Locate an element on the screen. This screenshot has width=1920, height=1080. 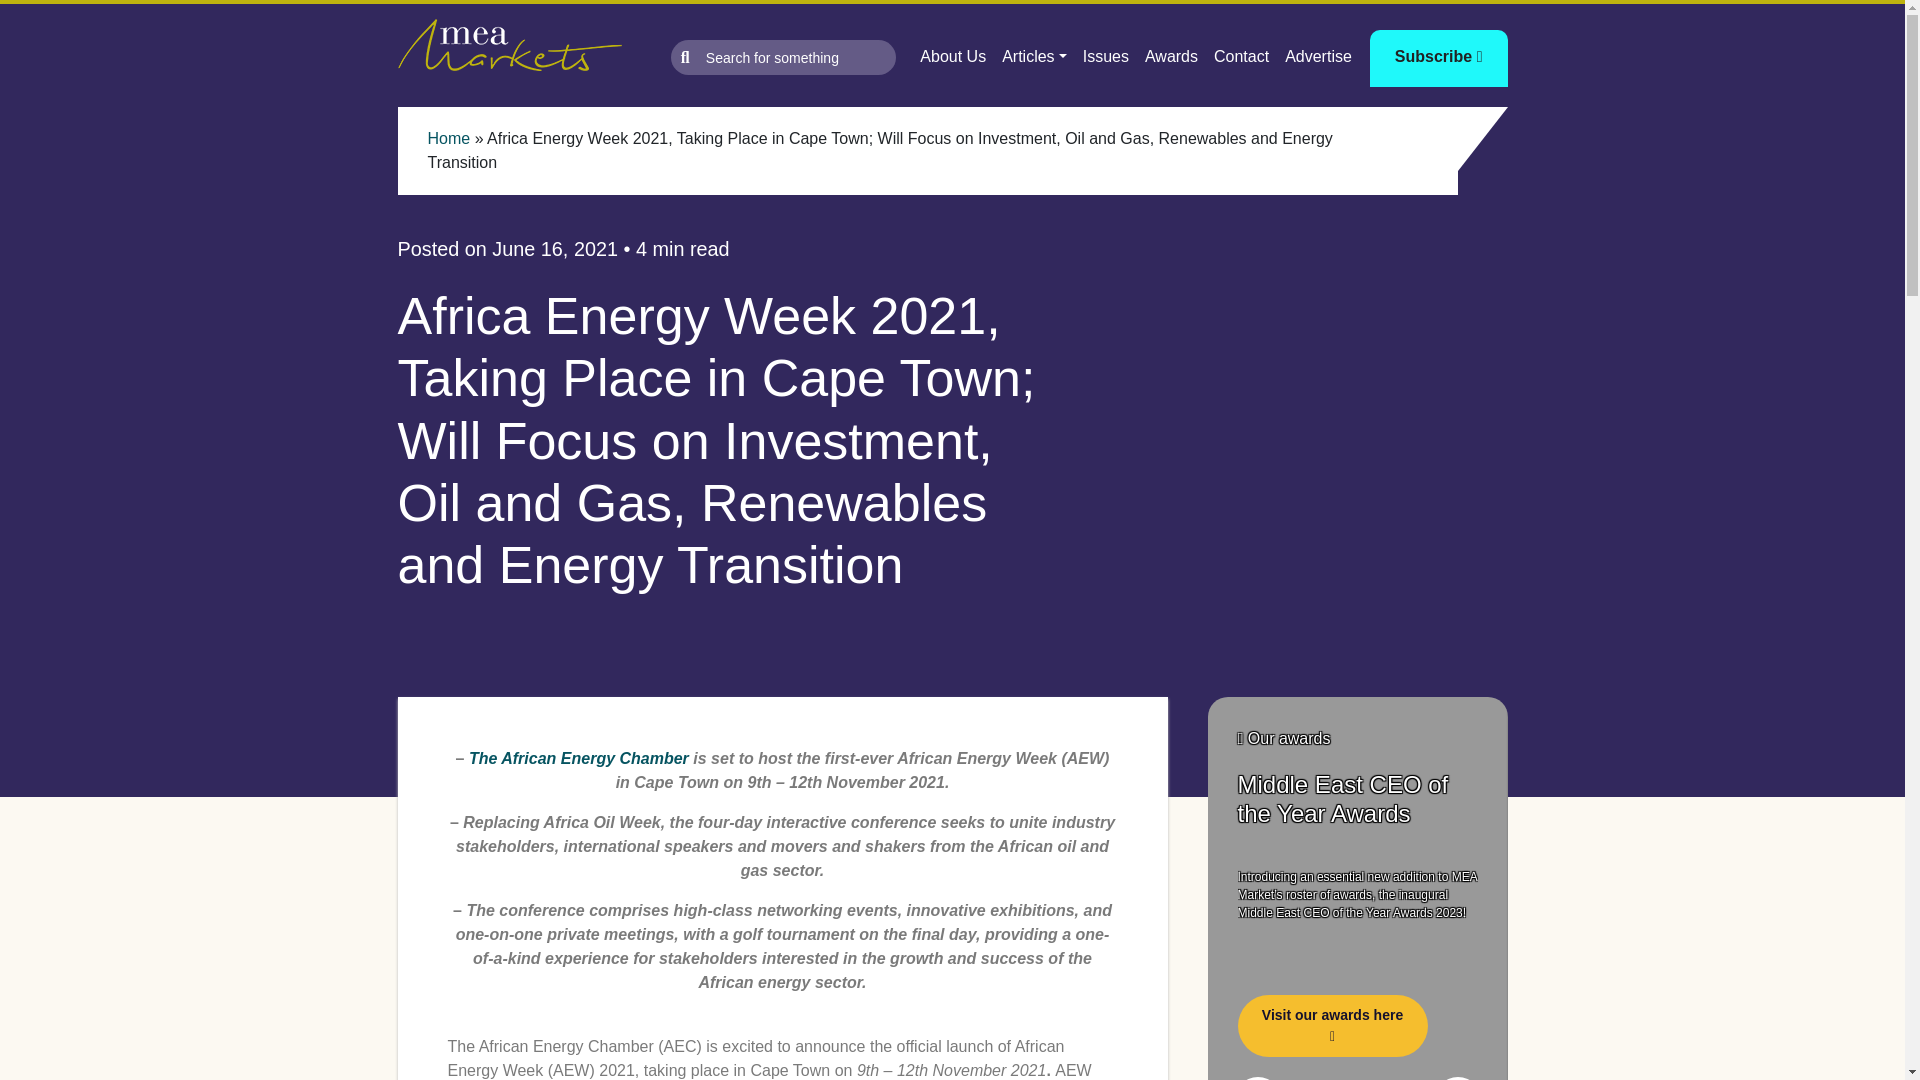
Home is located at coordinates (449, 138).